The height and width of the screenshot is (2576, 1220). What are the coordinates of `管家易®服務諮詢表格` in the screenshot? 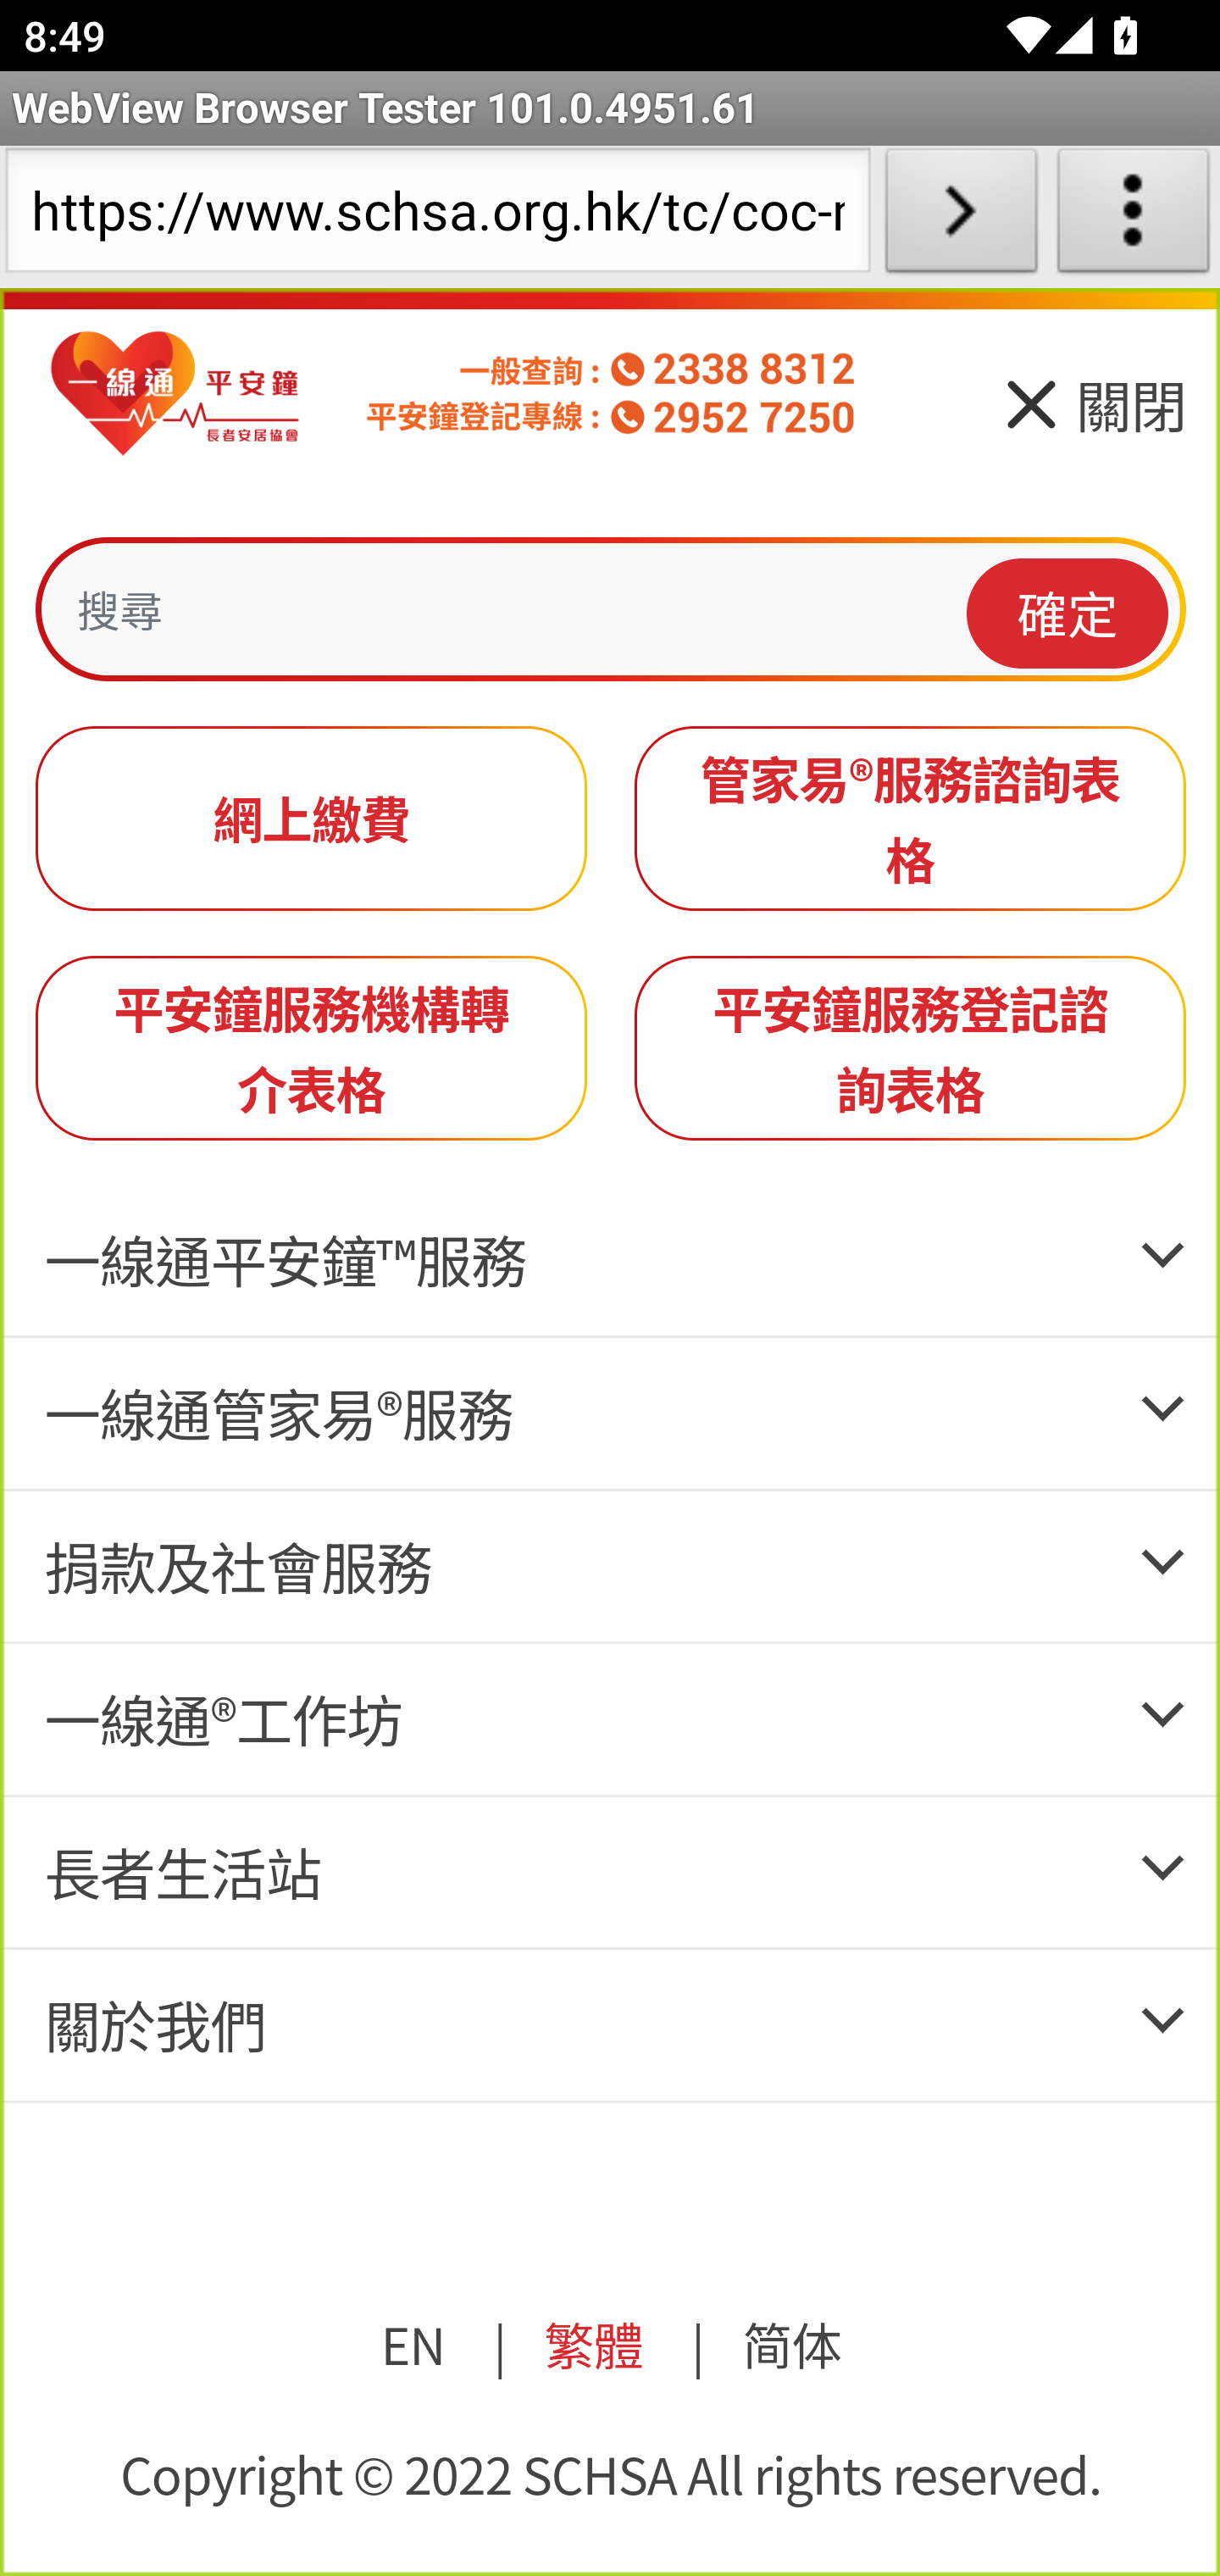 It's located at (911, 819).